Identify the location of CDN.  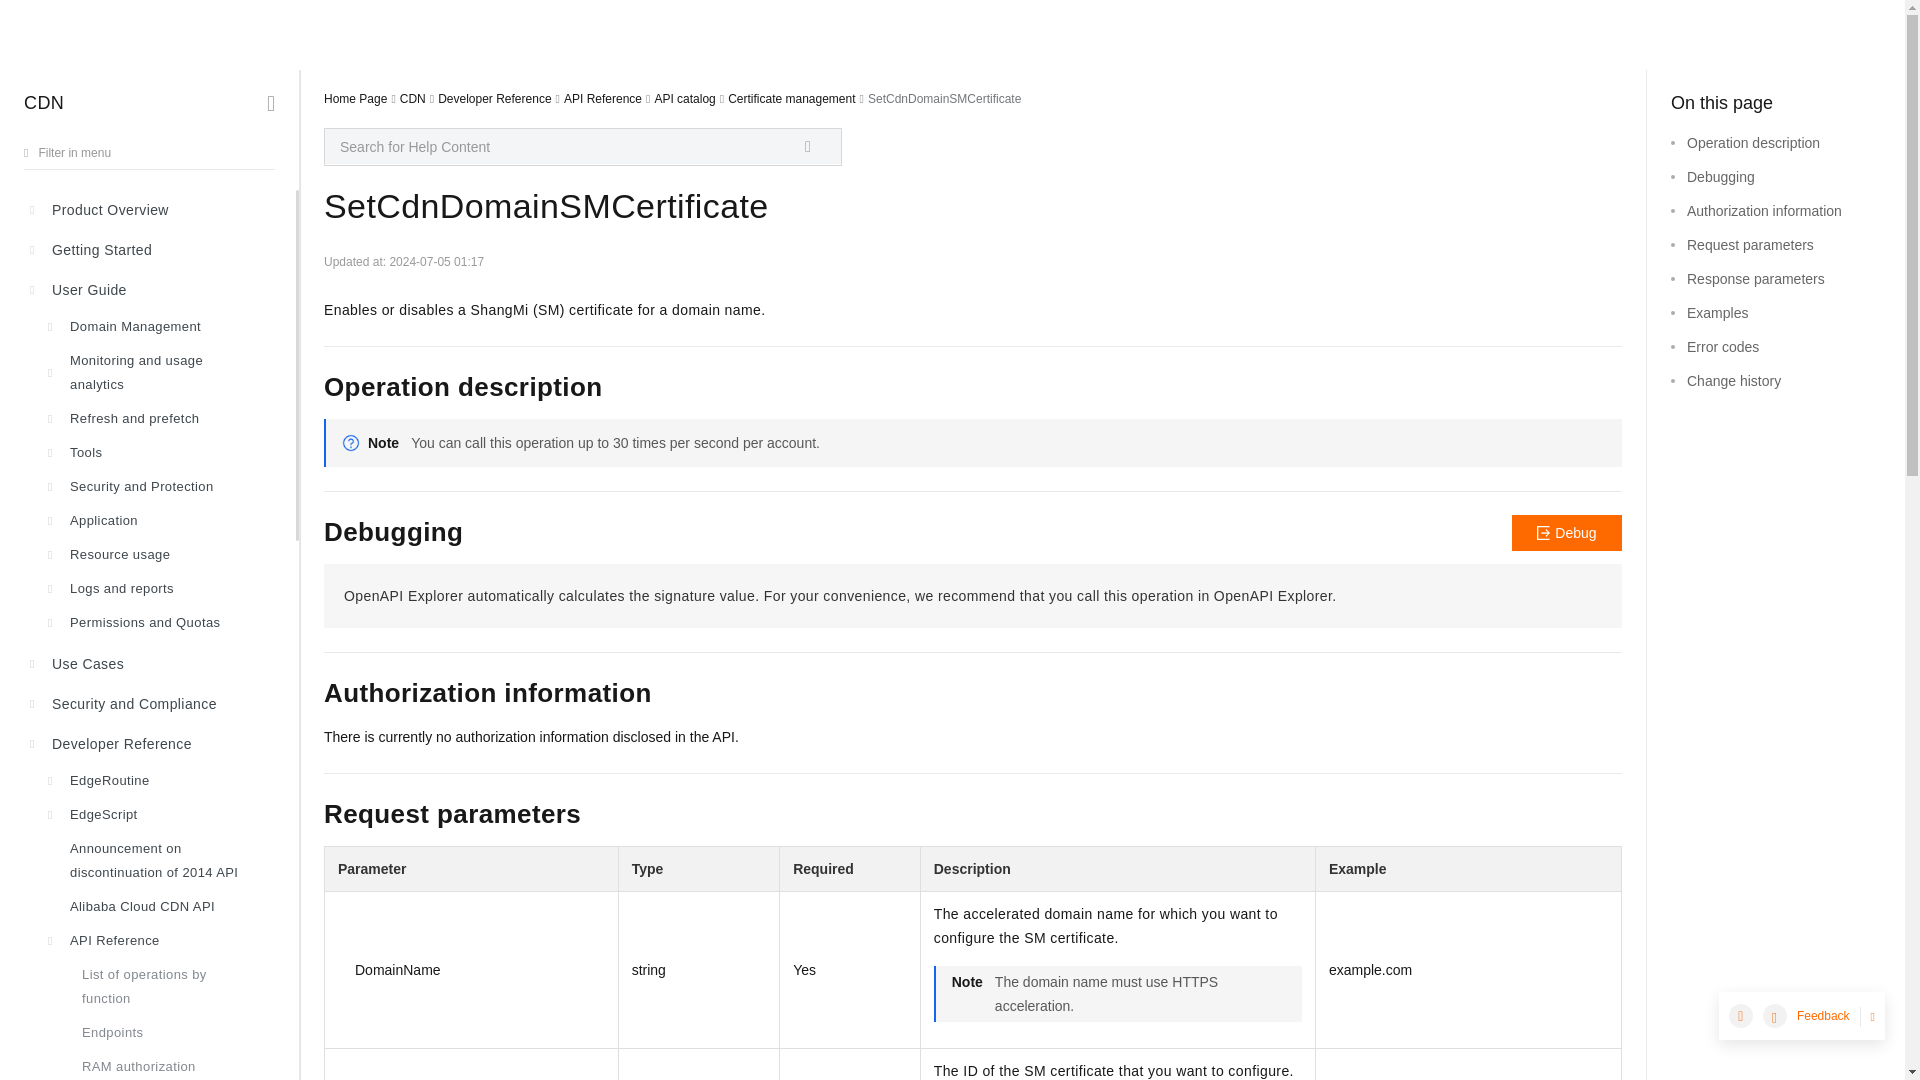
(43, 102).